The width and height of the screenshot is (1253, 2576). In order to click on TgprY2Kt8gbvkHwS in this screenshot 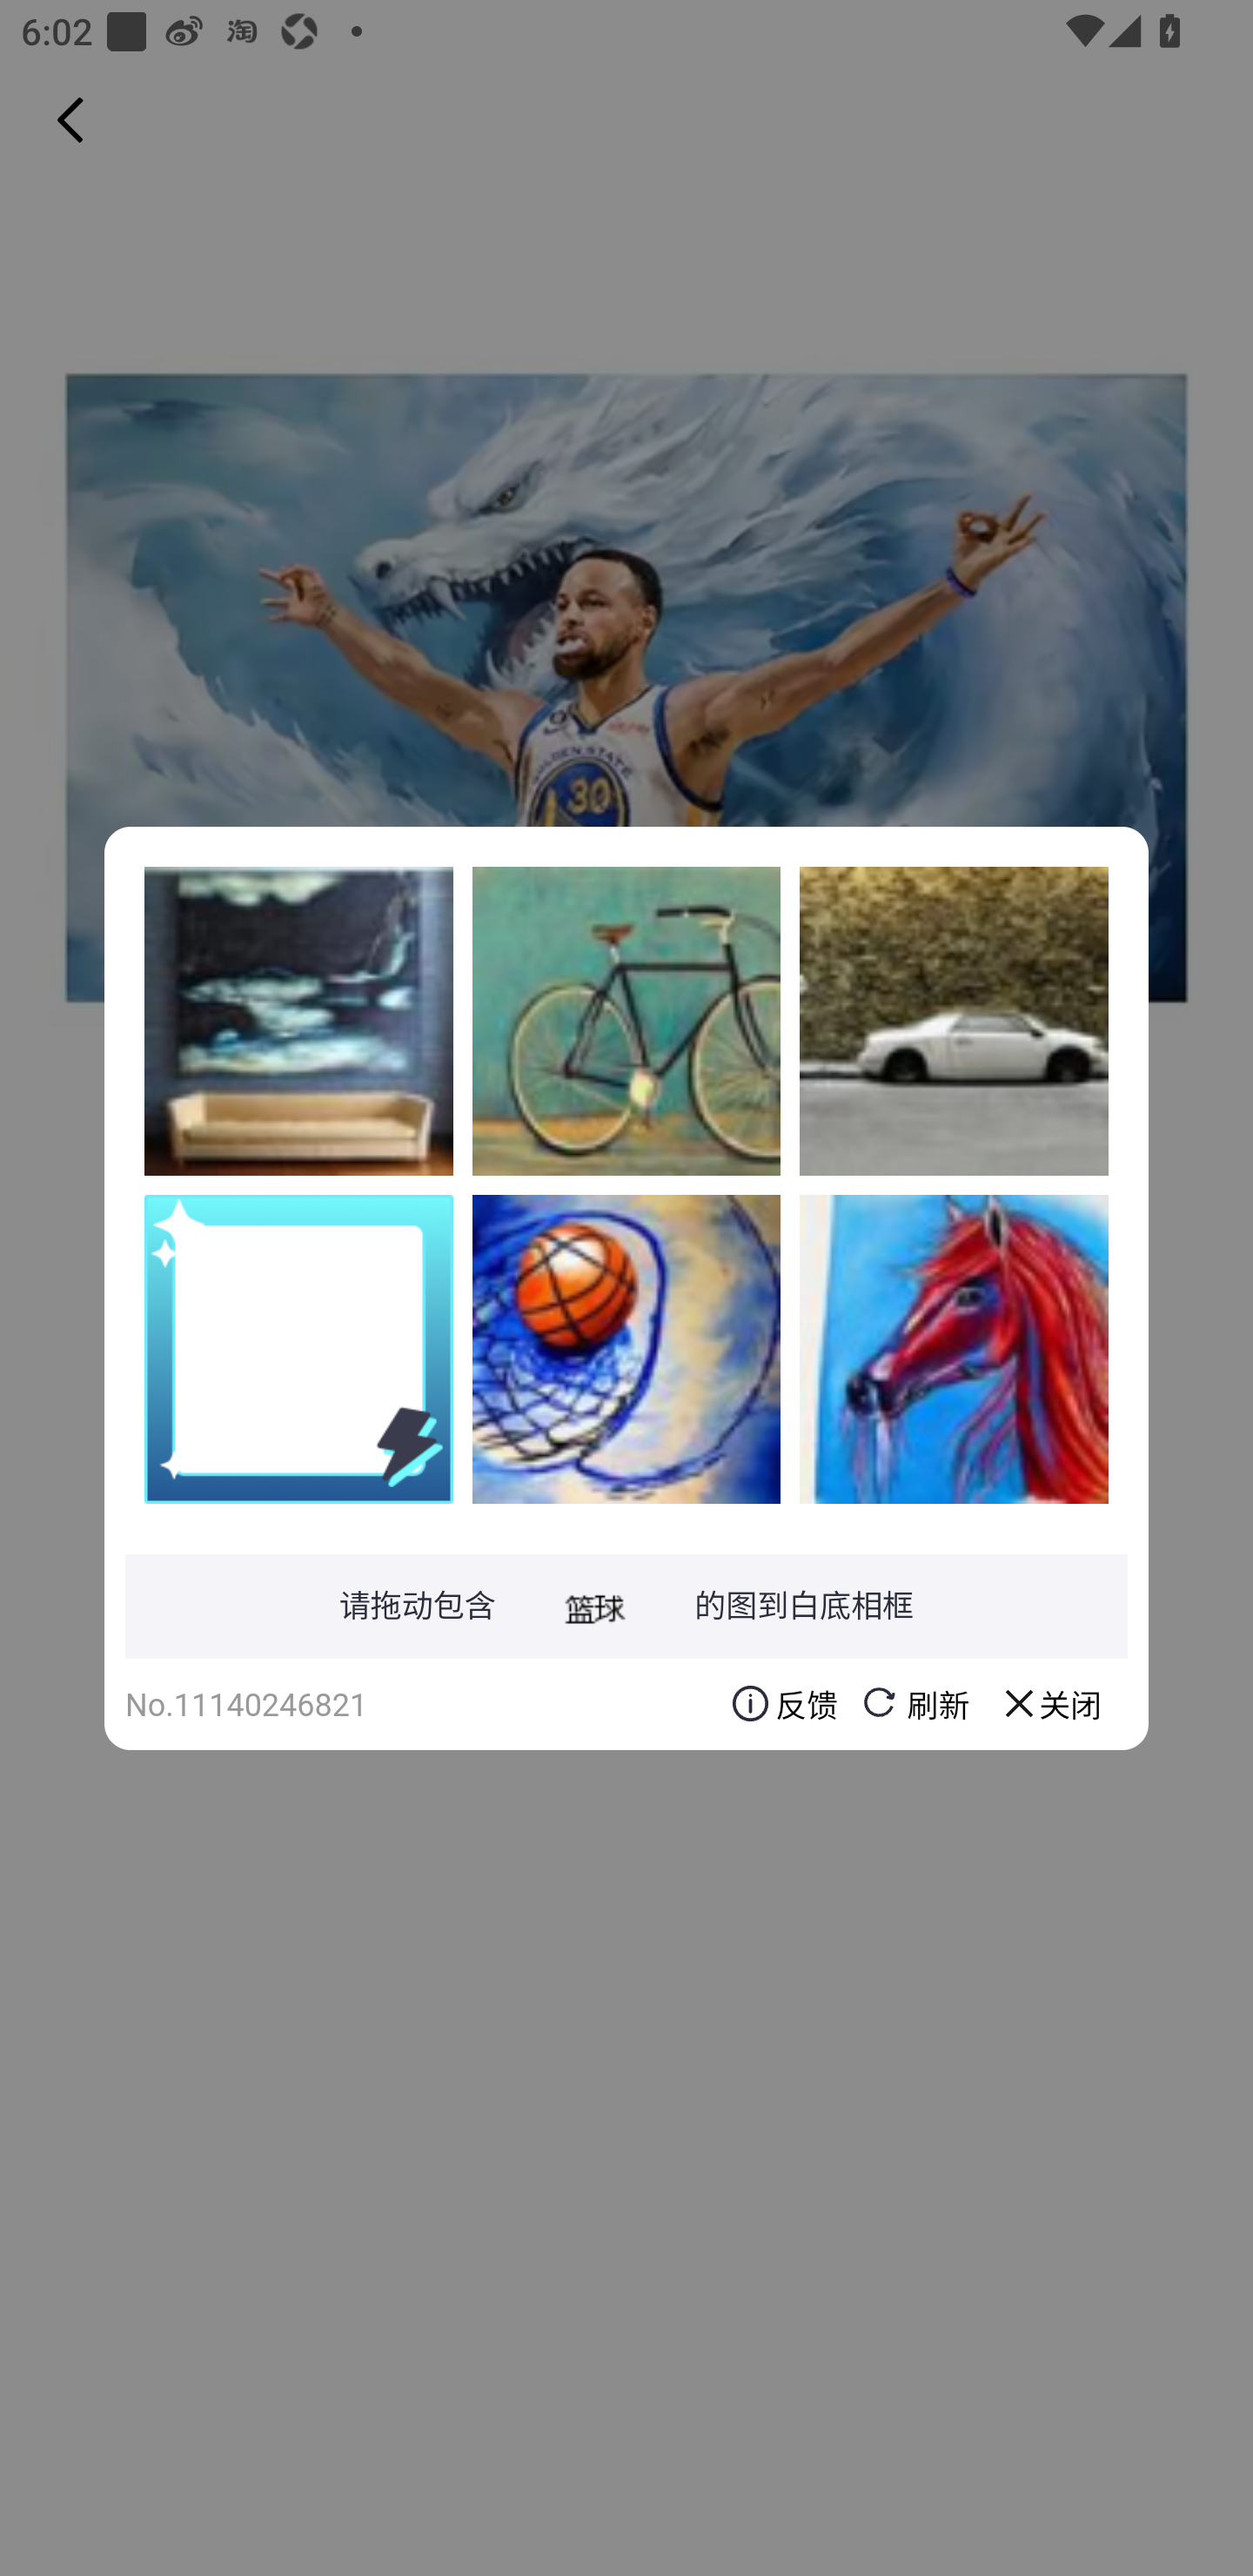, I will do `click(954, 1348)`.